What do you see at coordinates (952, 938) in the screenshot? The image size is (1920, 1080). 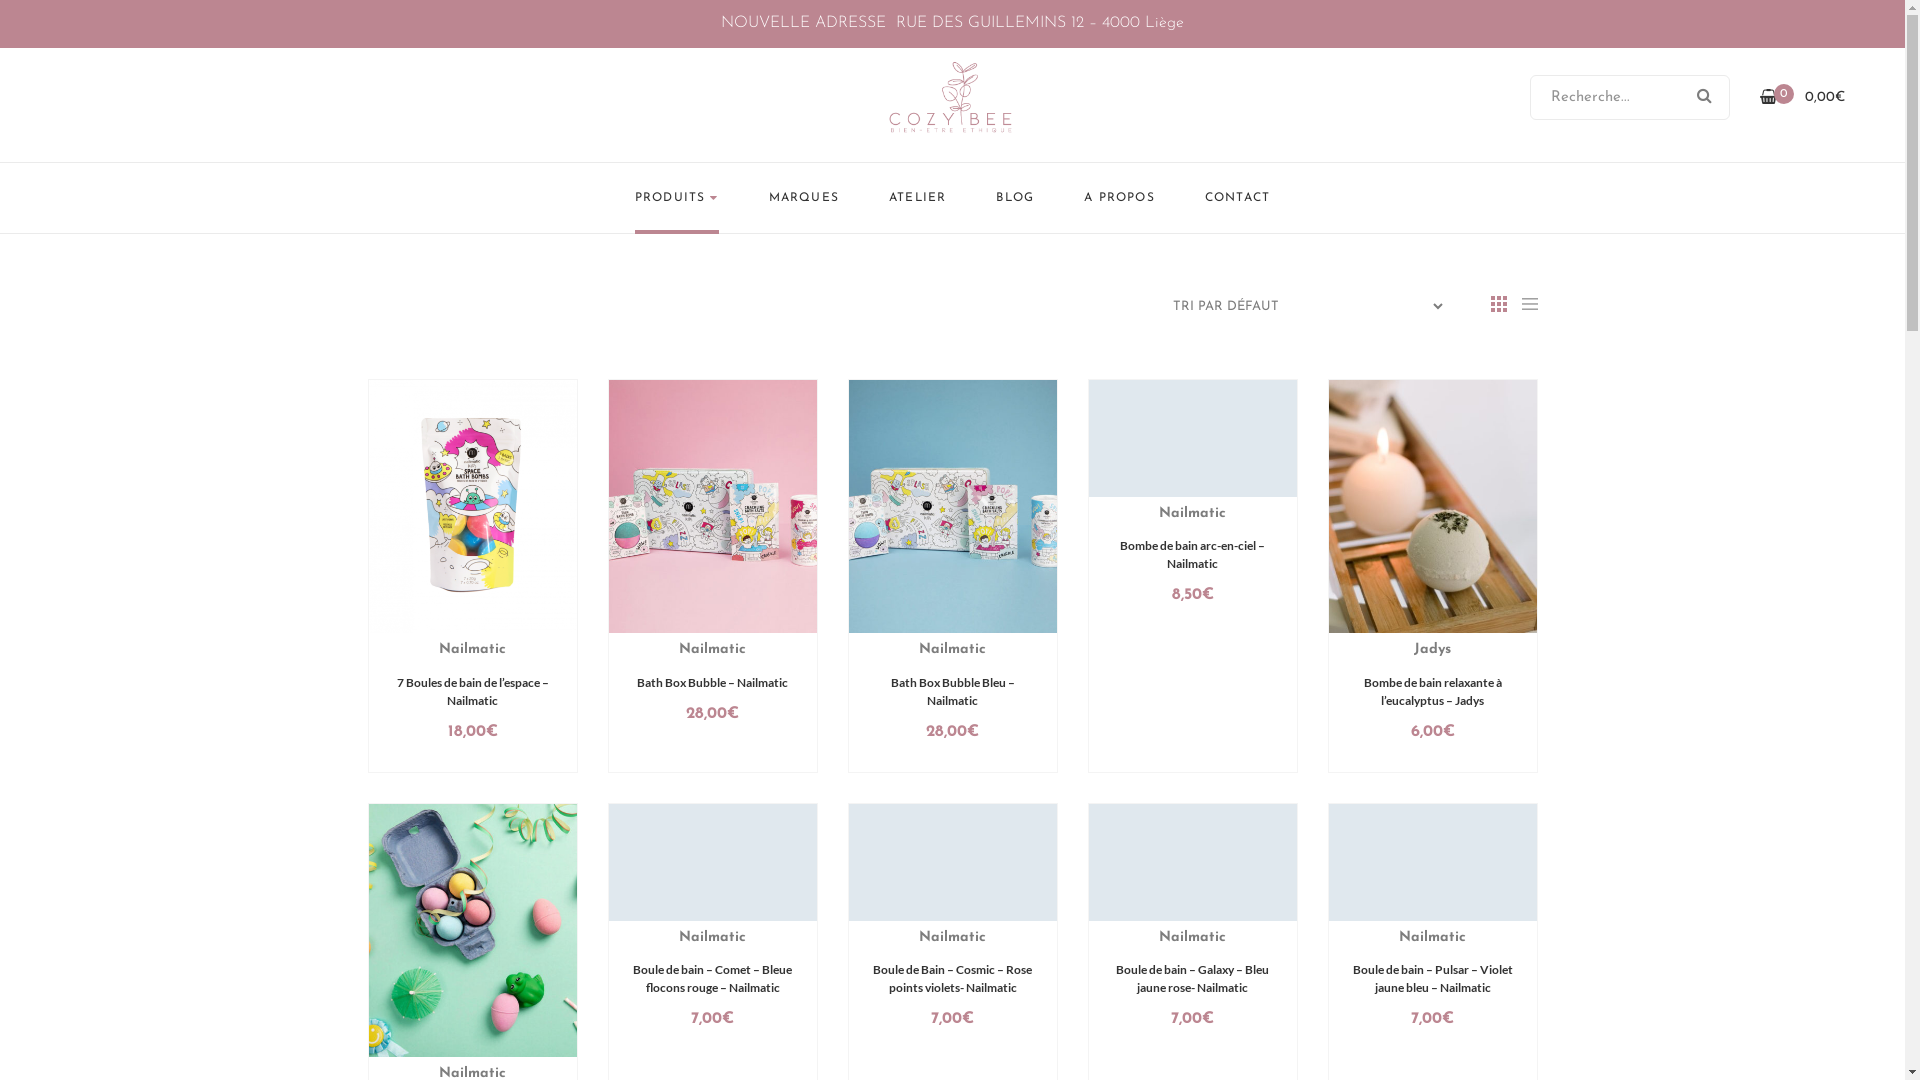 I see `Nailmatic` at bounding box center [952, 938].